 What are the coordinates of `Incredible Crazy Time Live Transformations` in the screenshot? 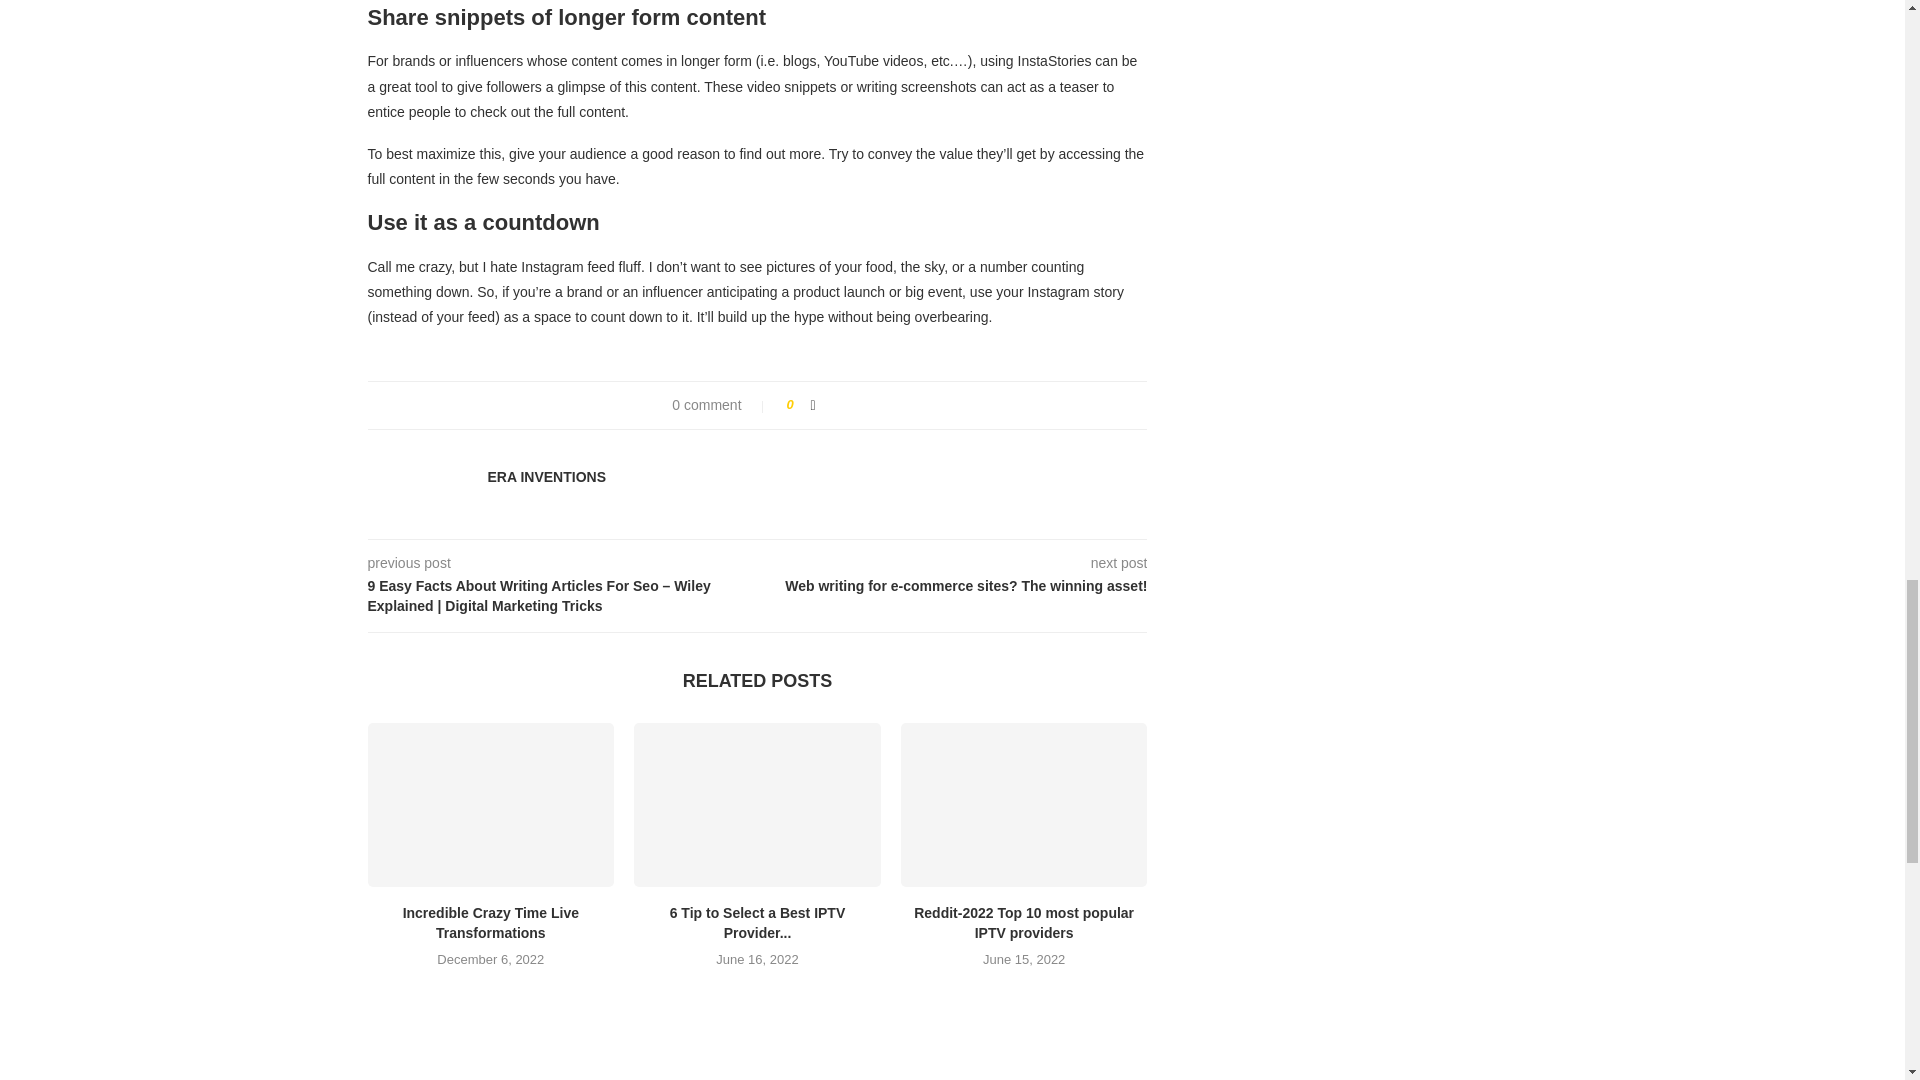 It's located at (491, 922).